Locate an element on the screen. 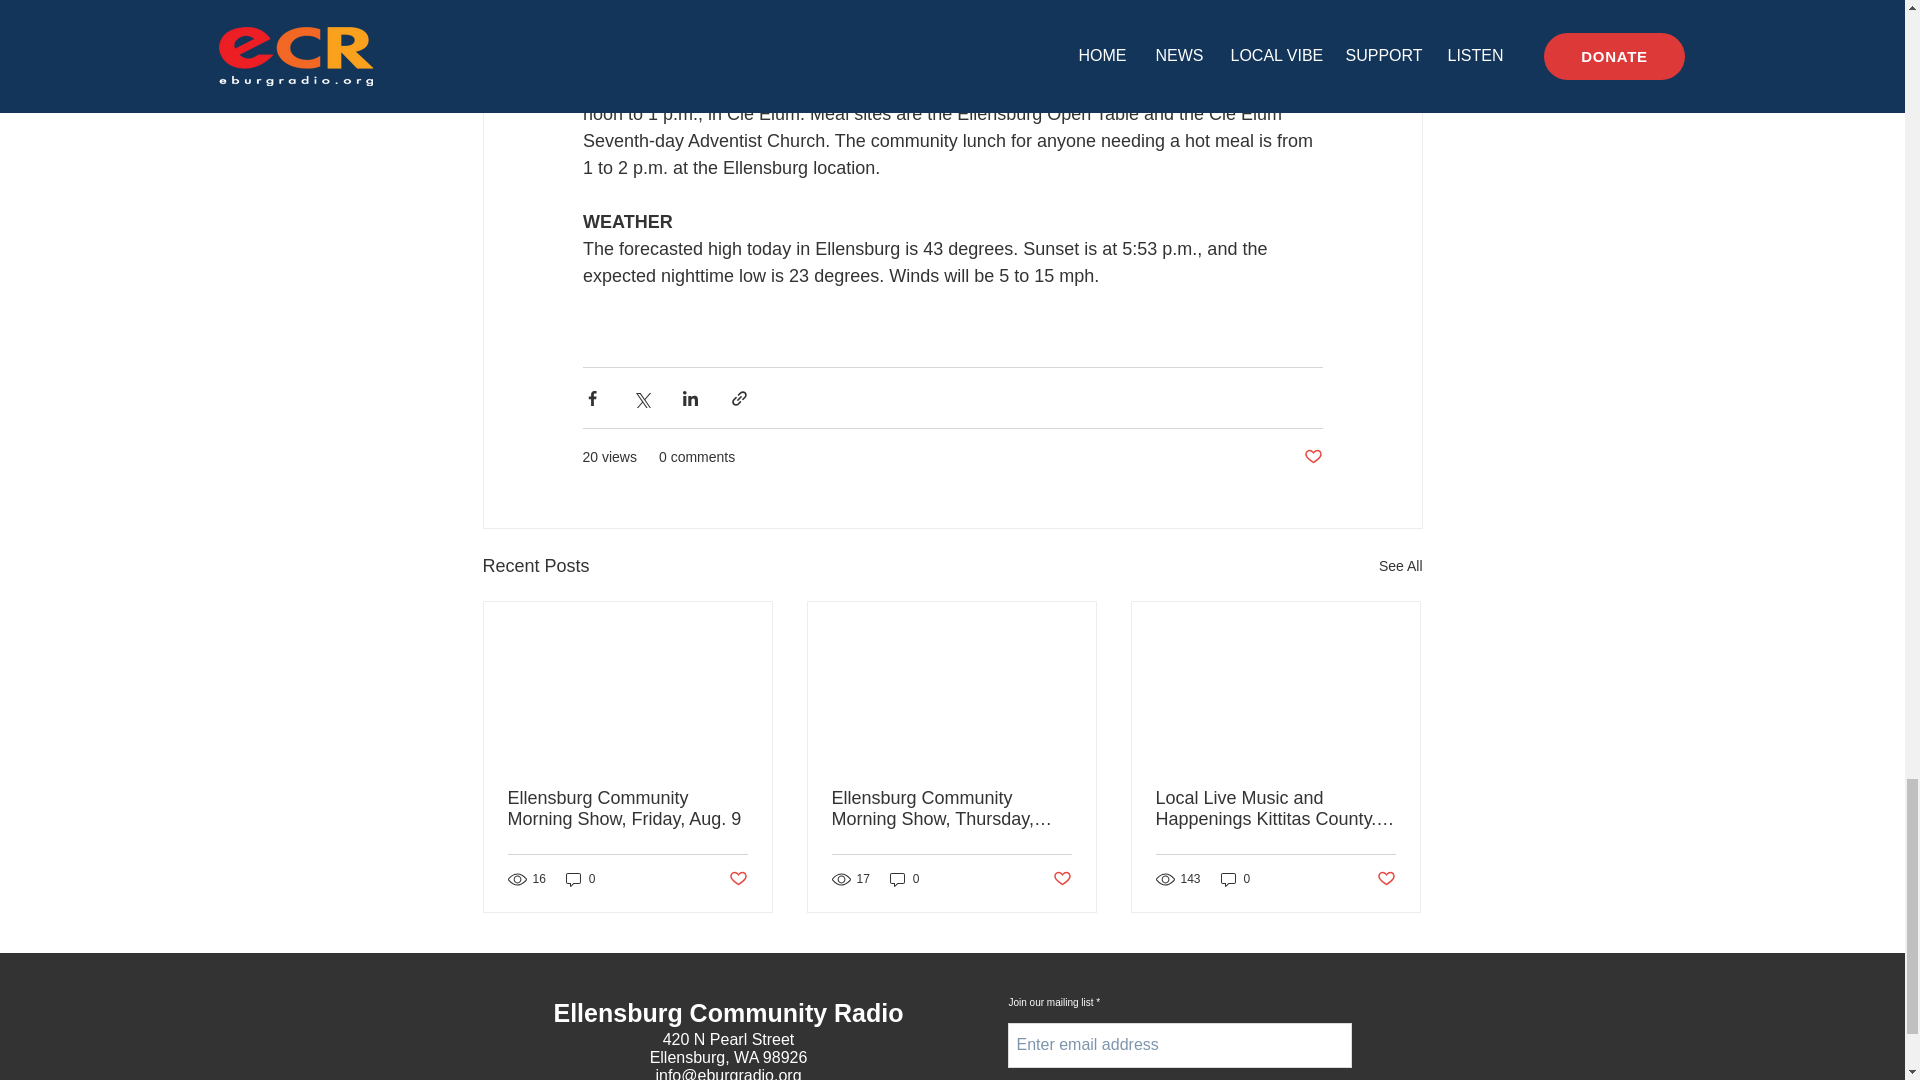 This screenshot has width=1920, height=1080. Post not marked as liked is located at coordinates (1062, 878).